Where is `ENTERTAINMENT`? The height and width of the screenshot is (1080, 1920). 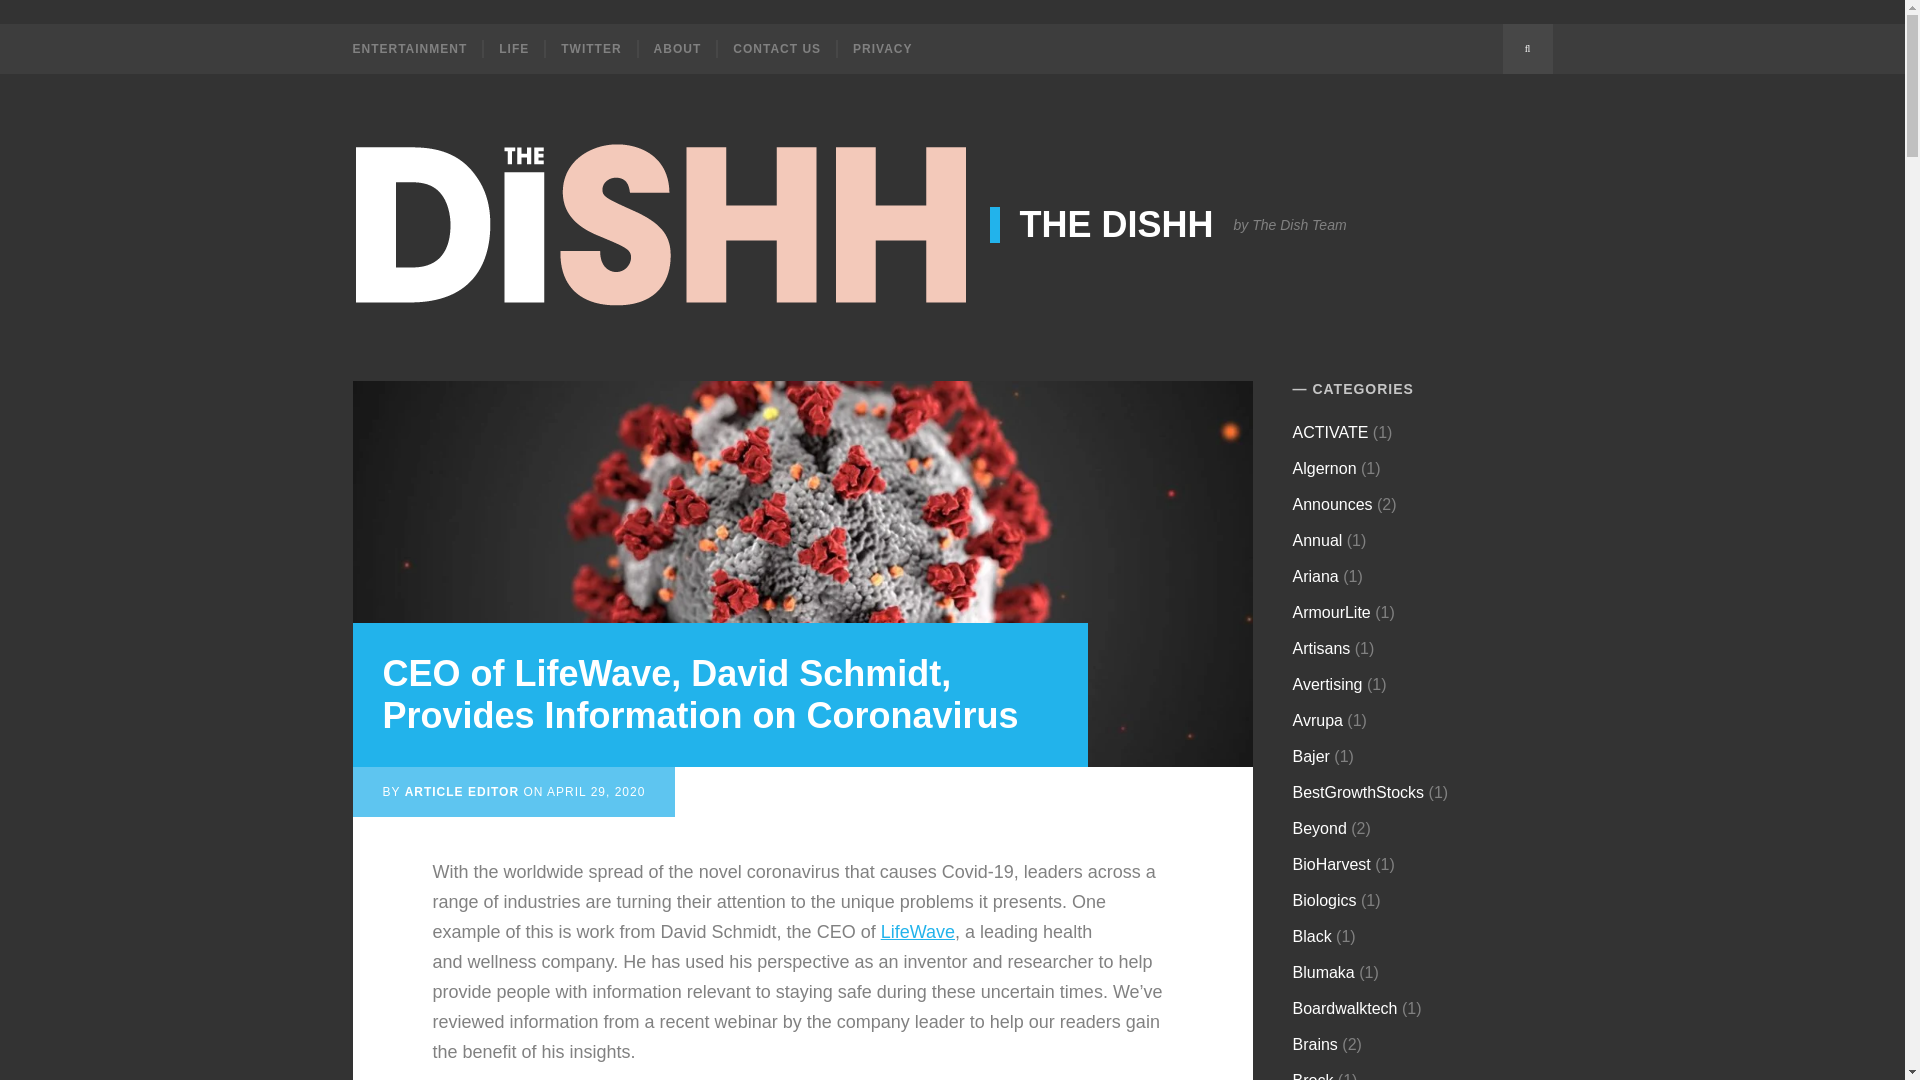
ENTERTAINMENT is located at coordinates (416, 48).